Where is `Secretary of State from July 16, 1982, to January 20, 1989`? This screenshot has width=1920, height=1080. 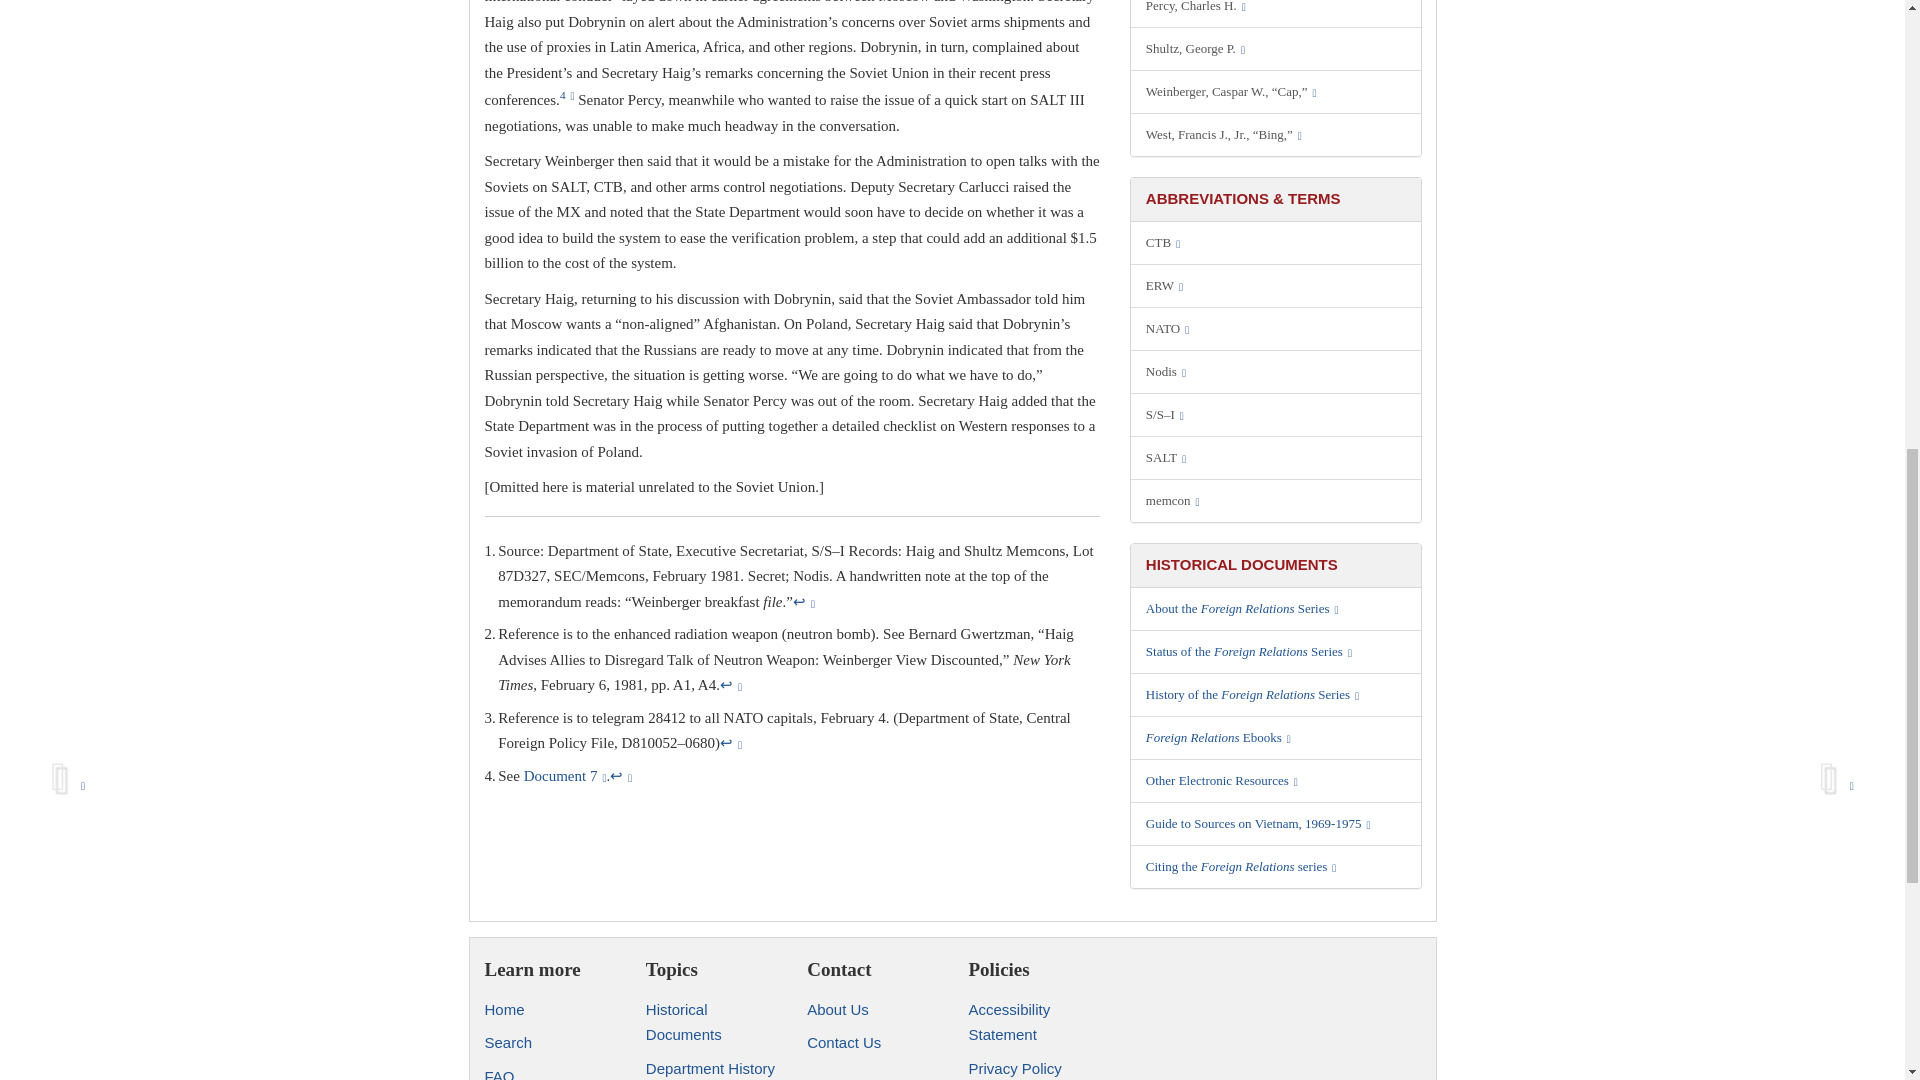 Secretary of State from July 16, 1982, to January 20, 1989 is located at coordinates (1276, 49).